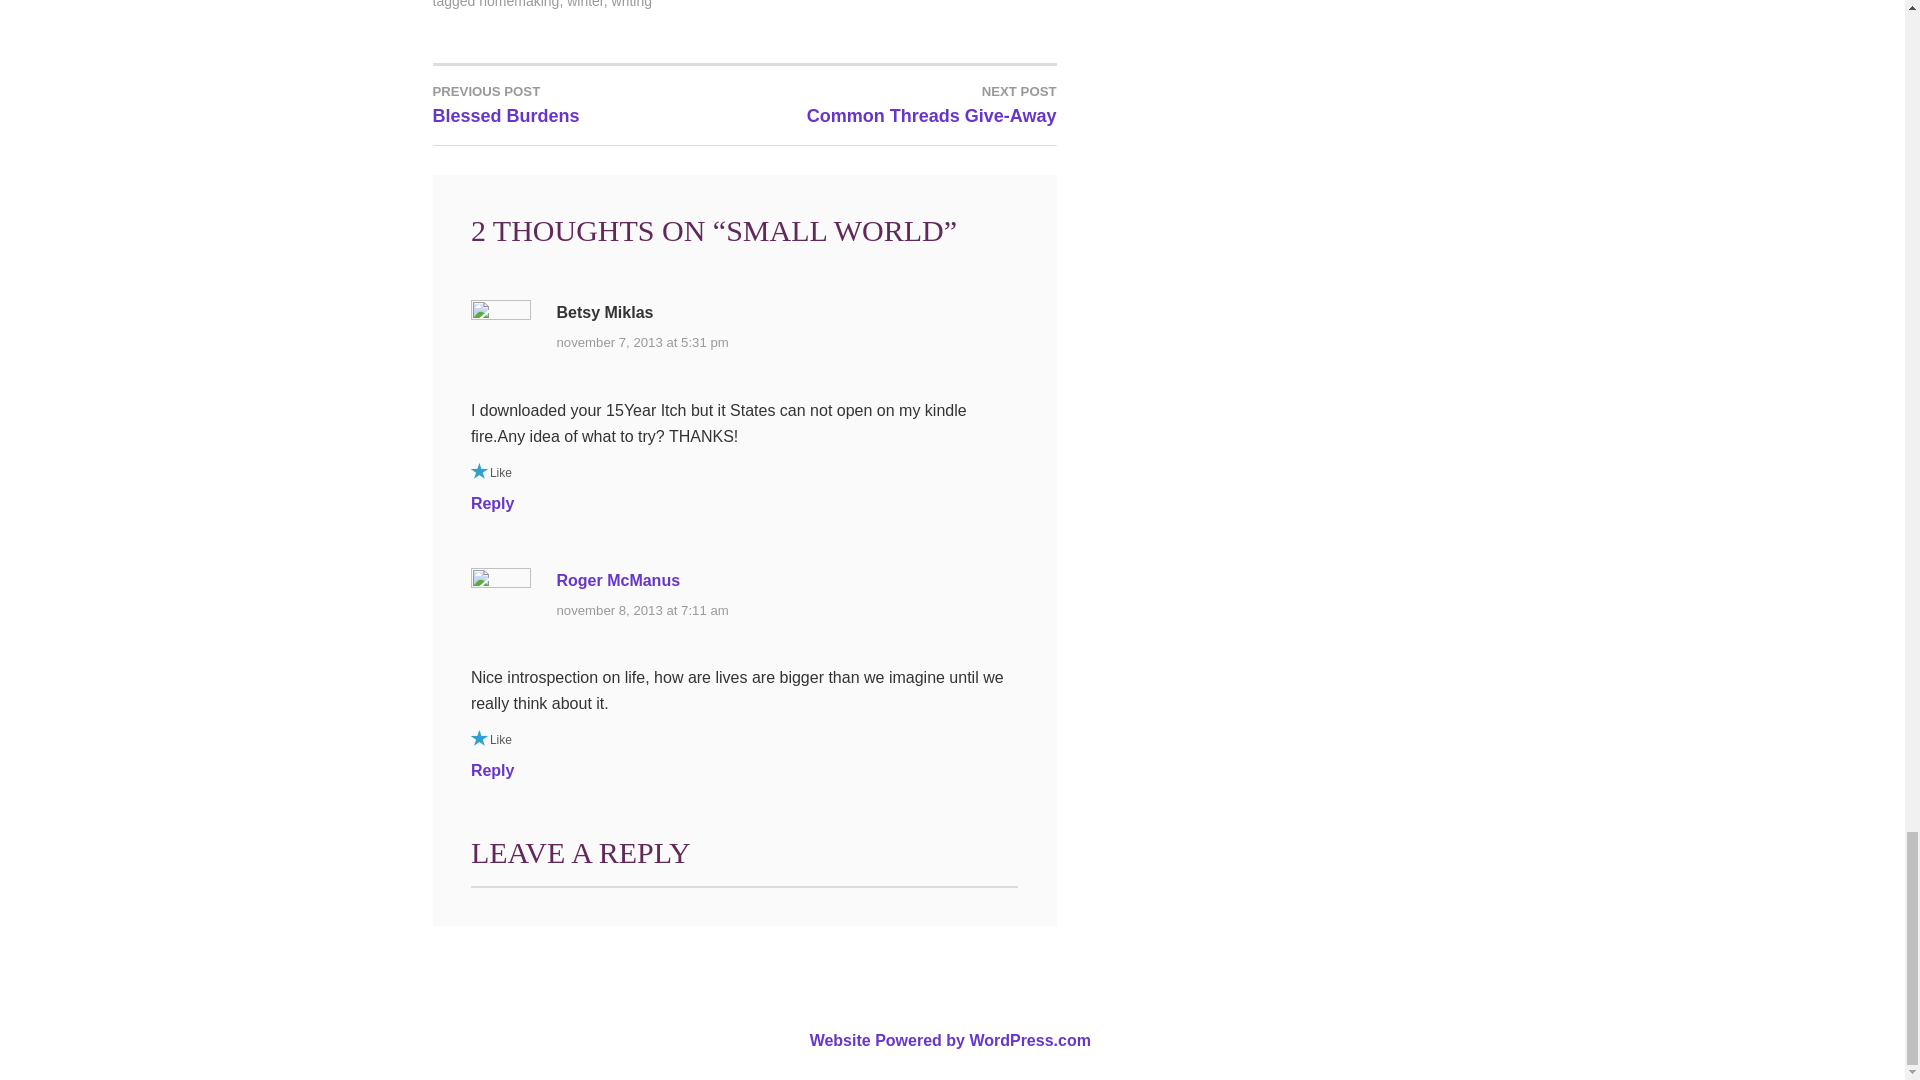  I want to click on homemaking, so click(518, 4).